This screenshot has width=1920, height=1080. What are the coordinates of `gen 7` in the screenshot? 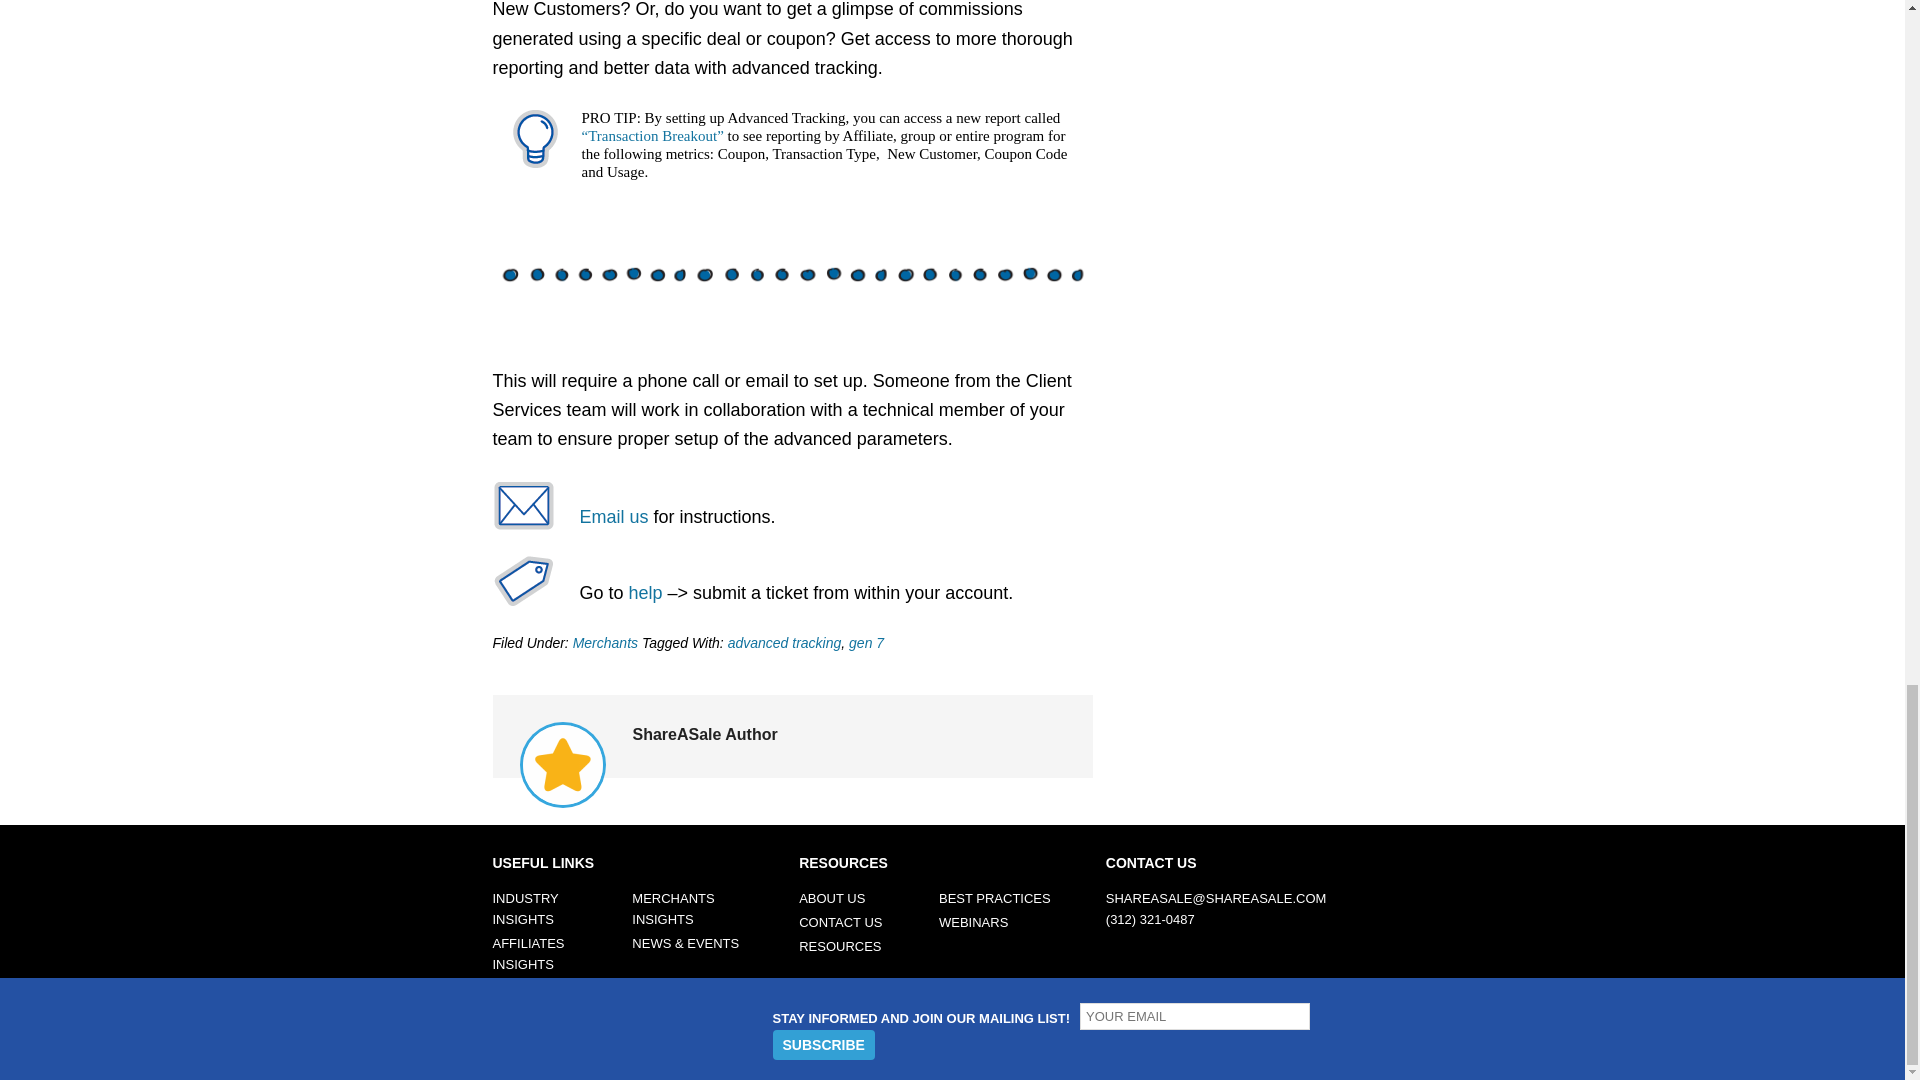 It's located at (866, 643).